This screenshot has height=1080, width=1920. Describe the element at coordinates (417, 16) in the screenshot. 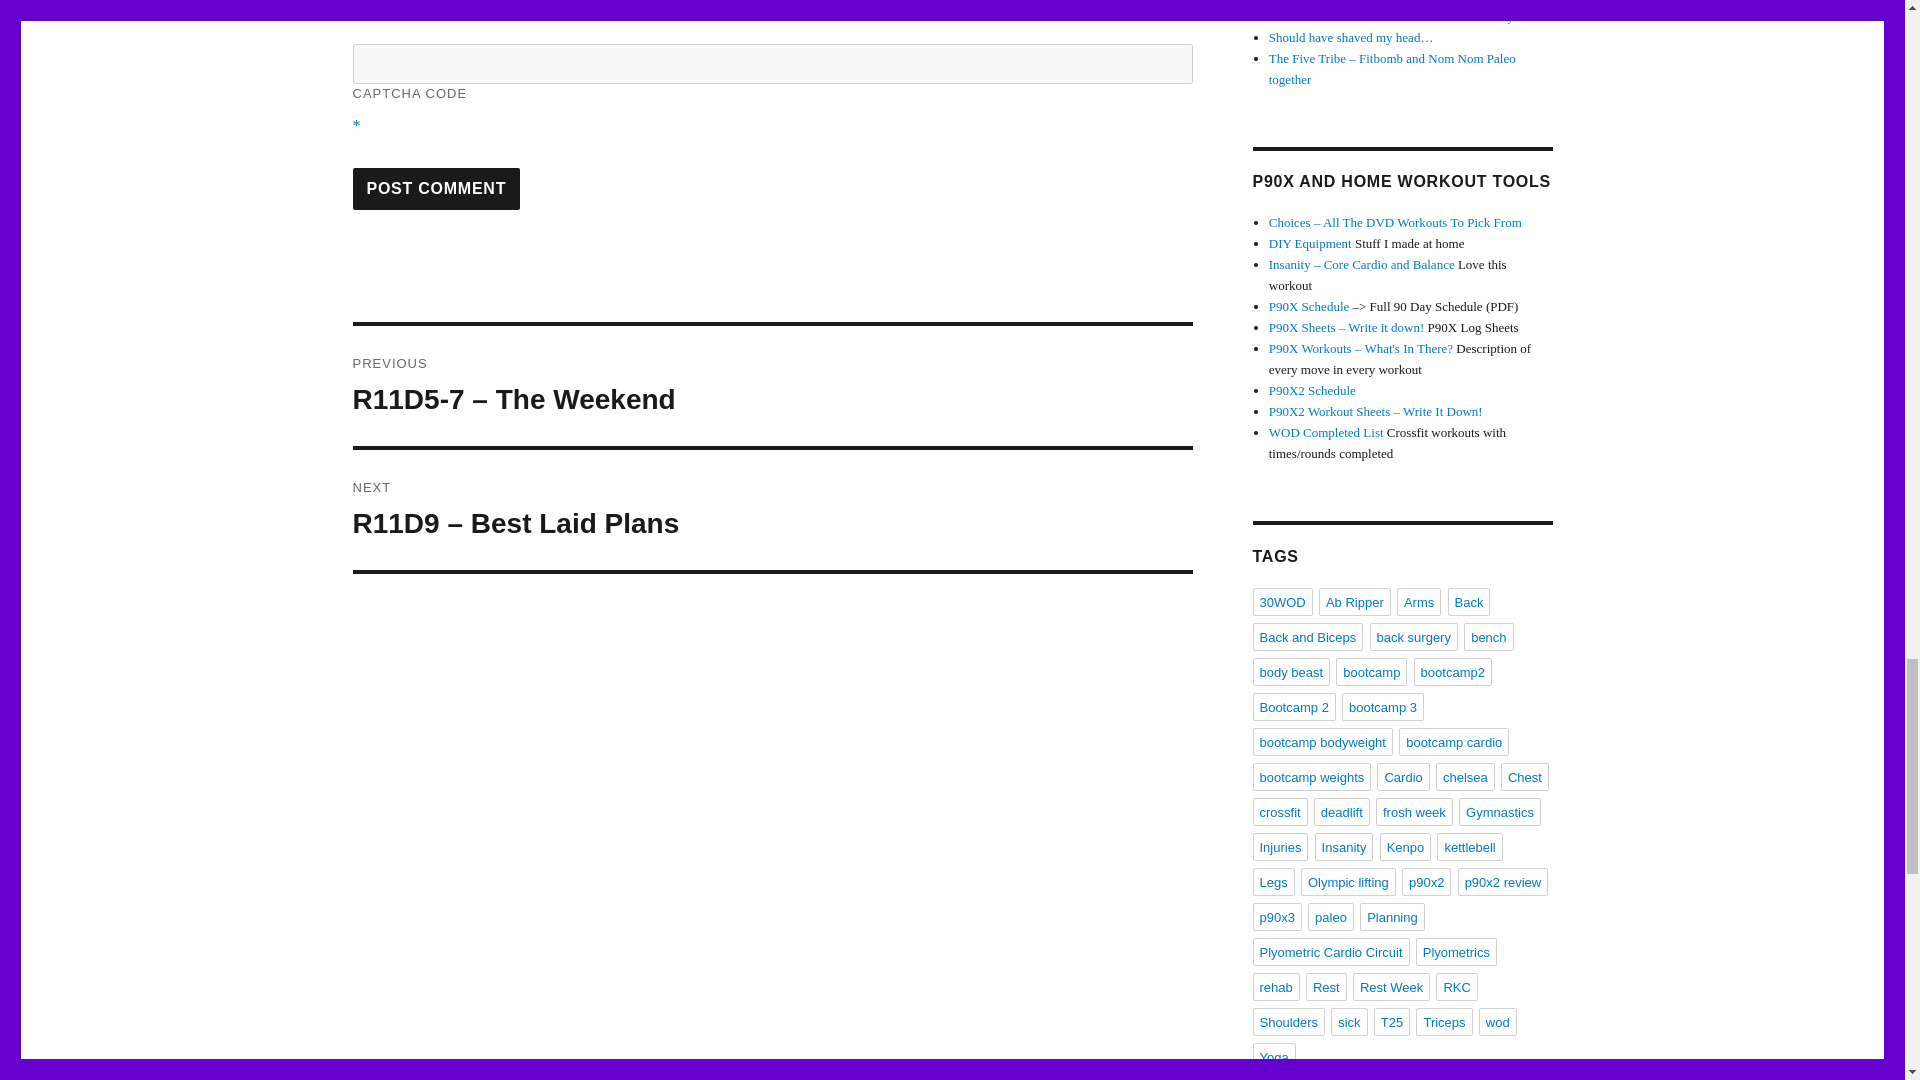

I see `CAPTCHA` at that location.